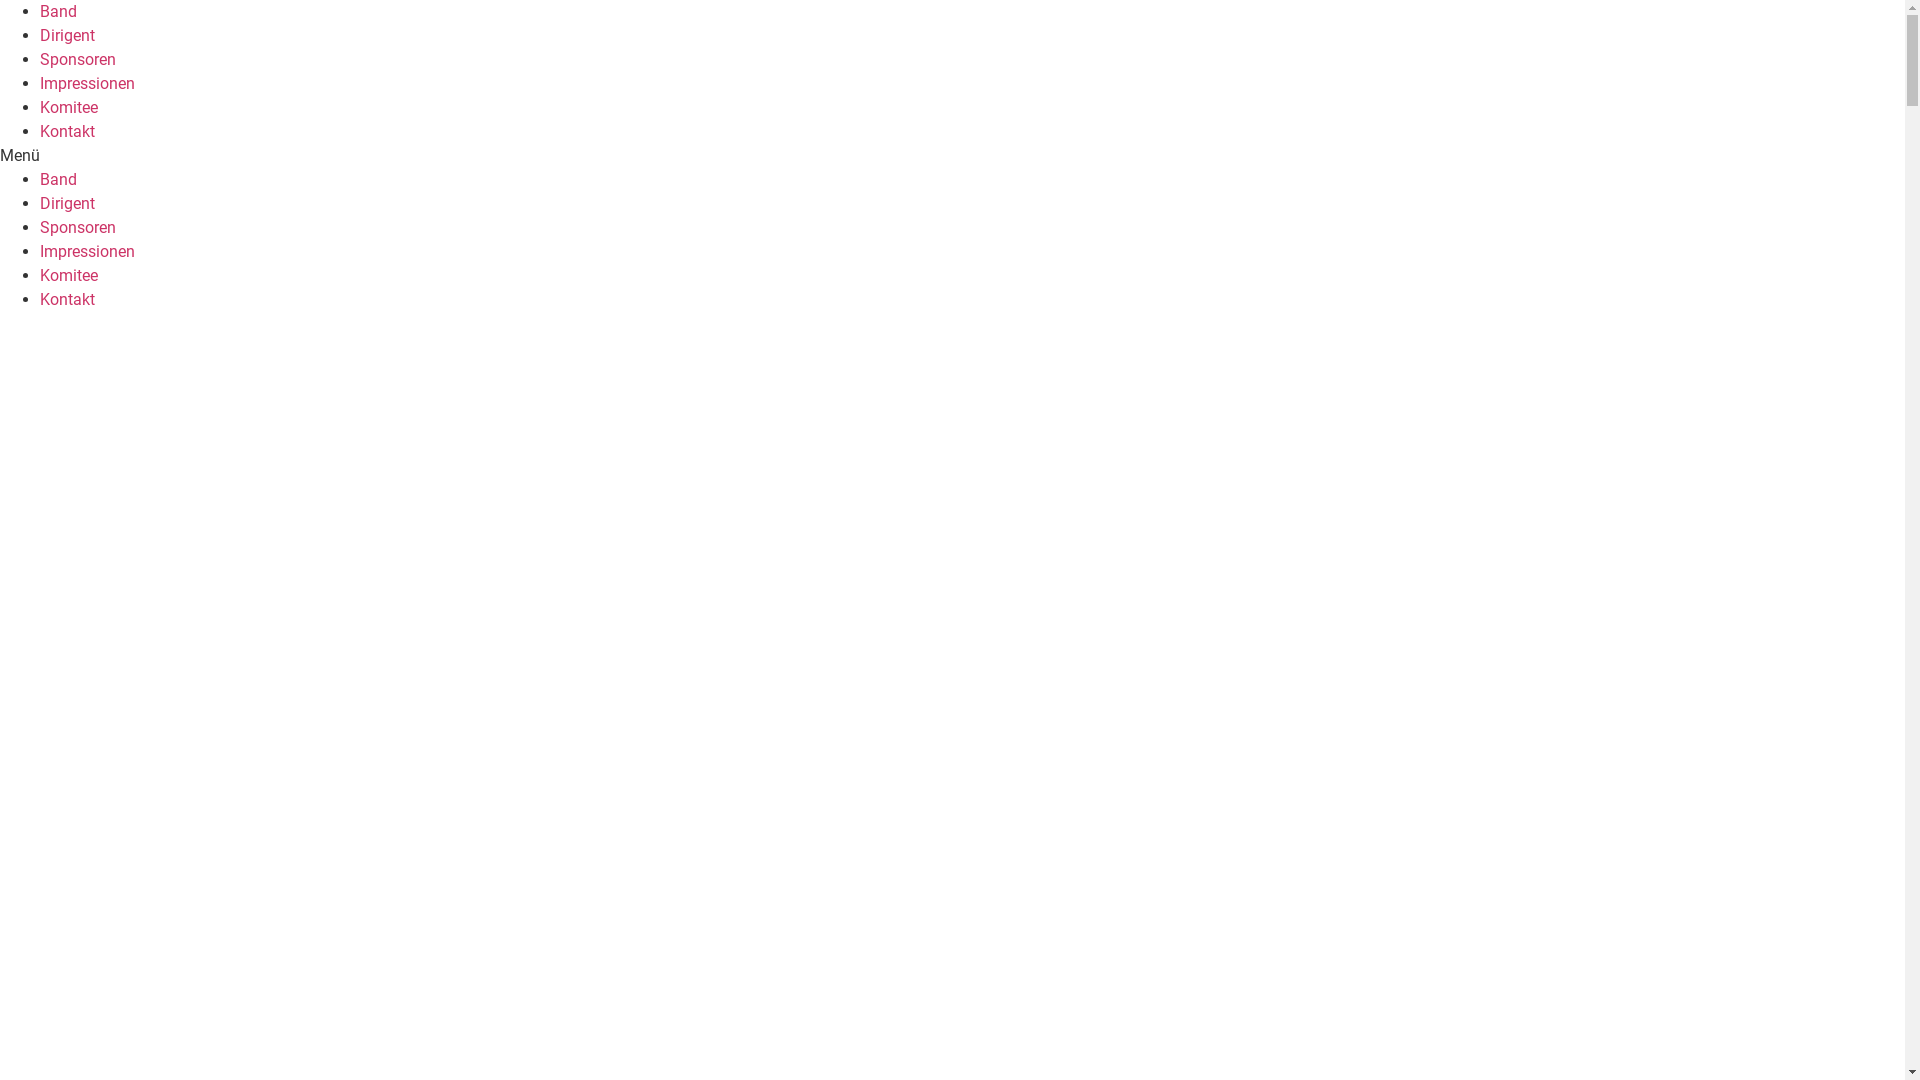  Describe the element at coordinates (88, 252) in the screenshot. I see `Impressionen` at that location.